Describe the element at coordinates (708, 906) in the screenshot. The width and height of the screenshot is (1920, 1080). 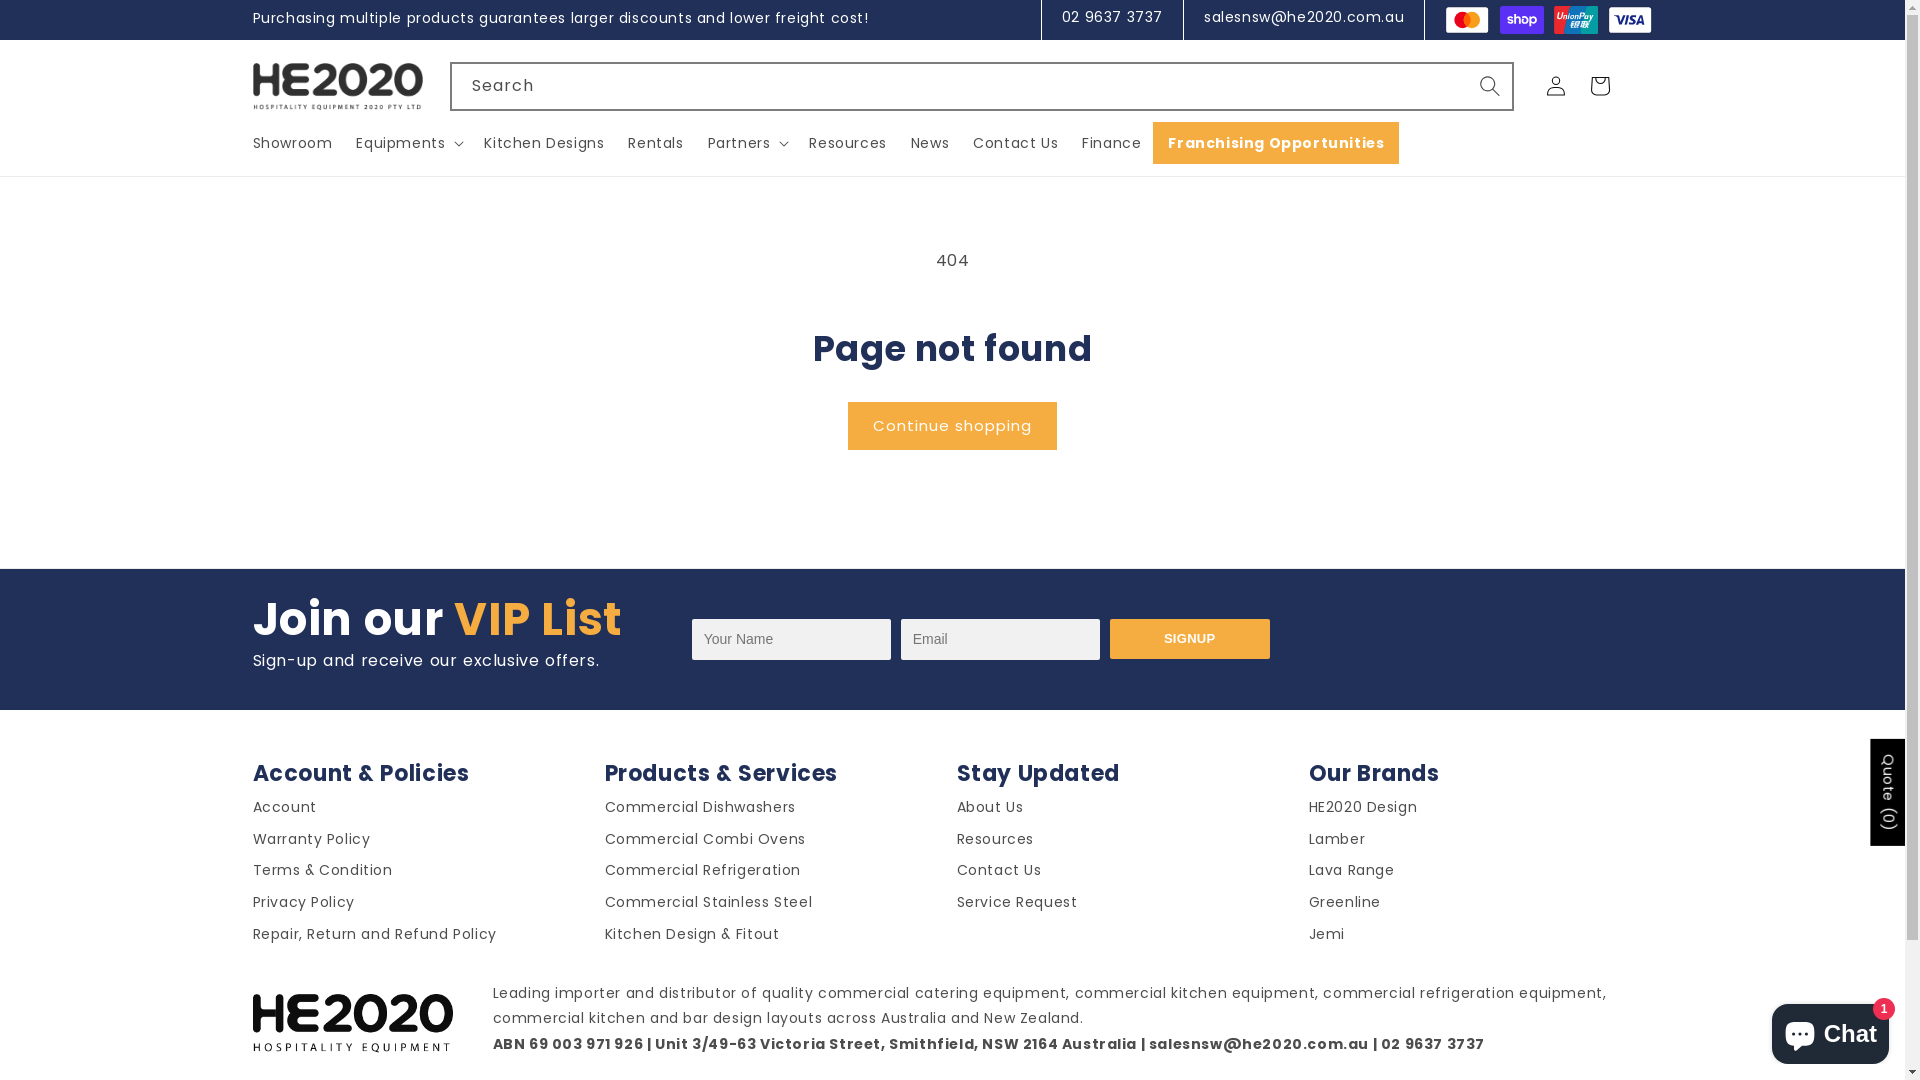
I see `Commercial Stainless Steel` at that location.